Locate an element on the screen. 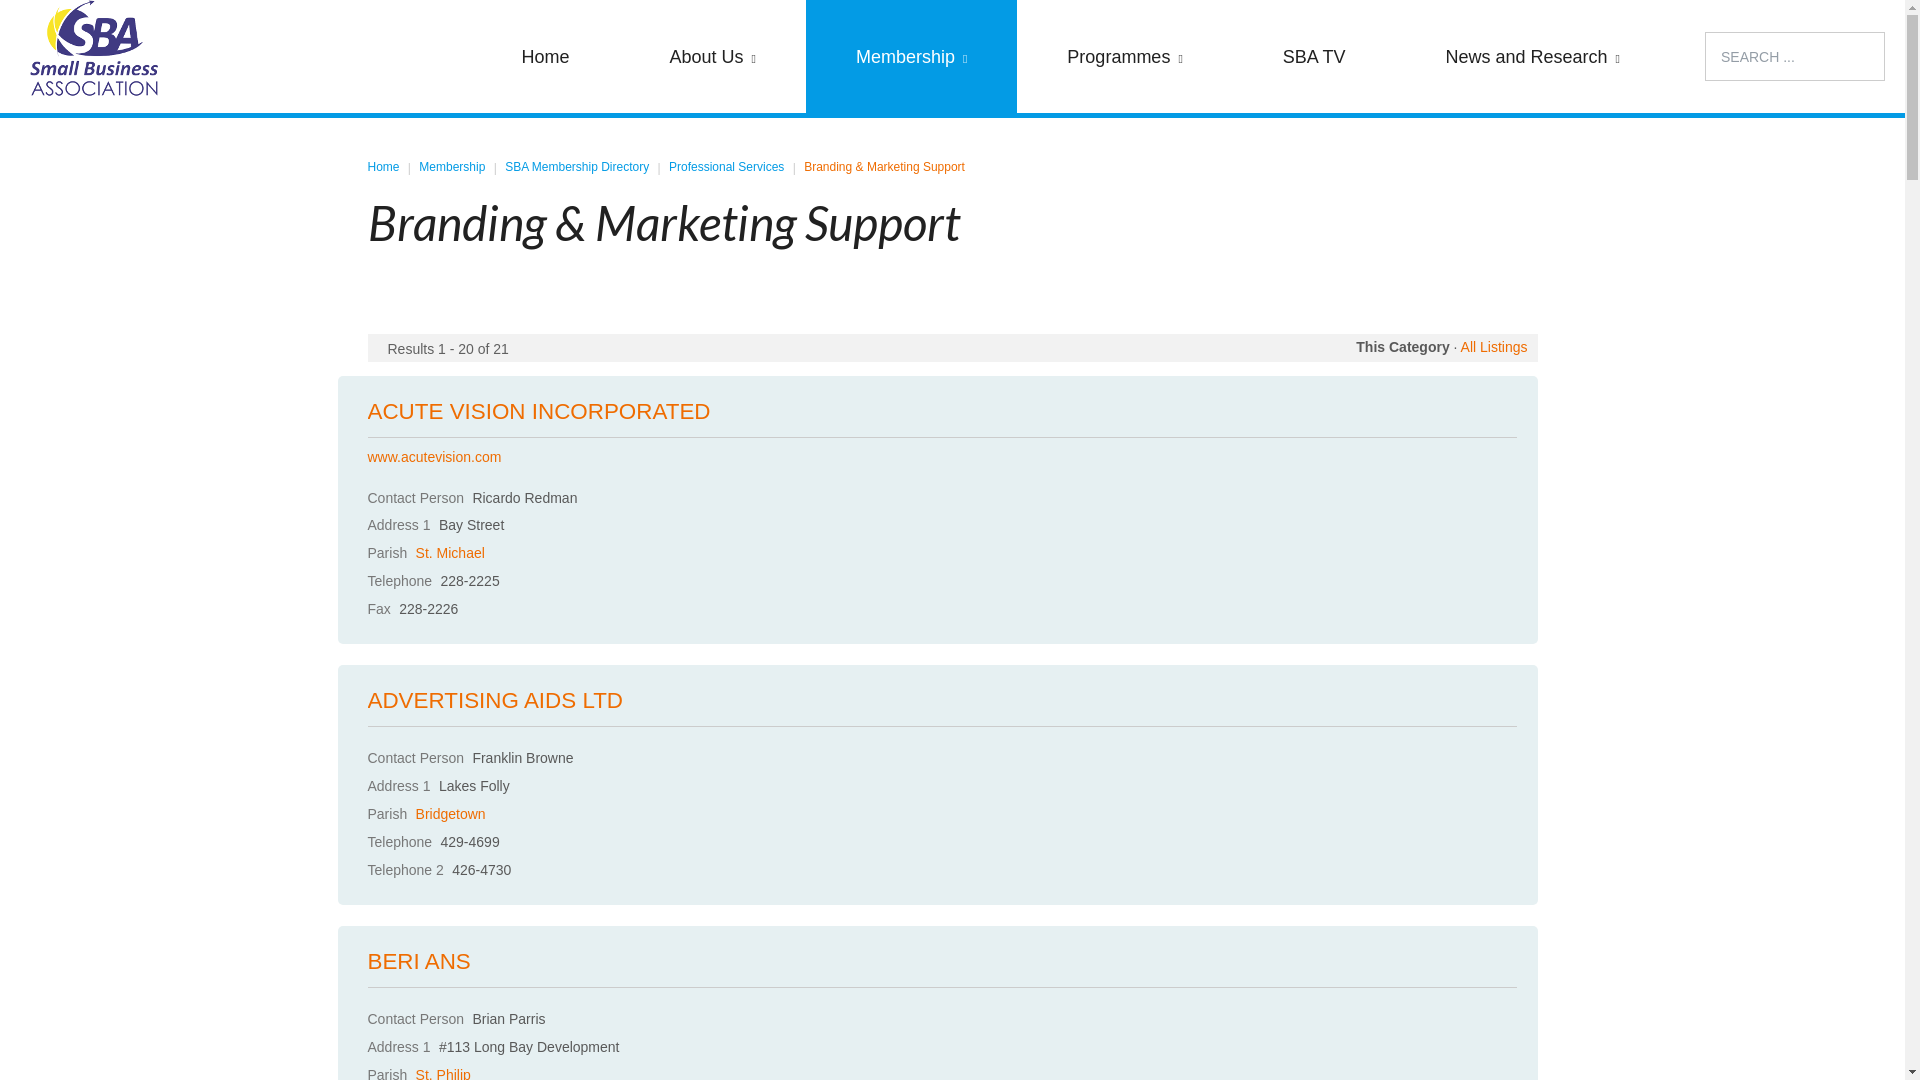  St. Michael is located at coordinates (450, 553).